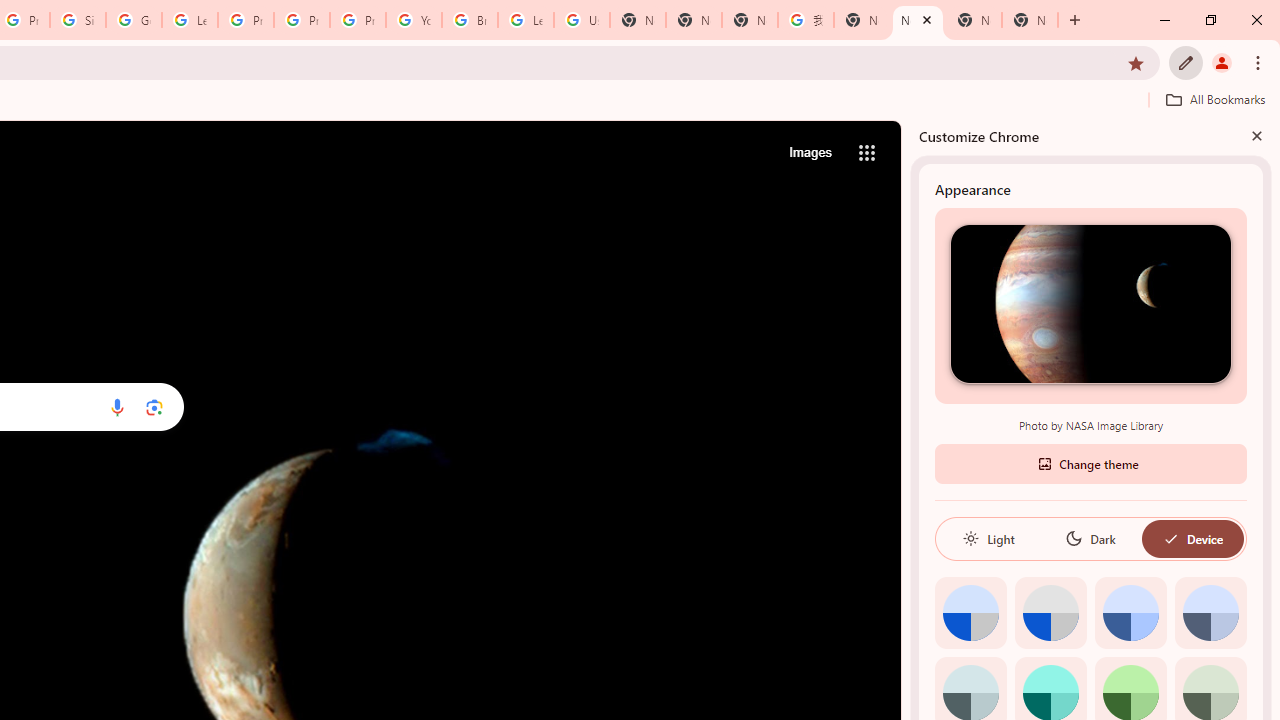  I want to click on Default color, so click(970, 612).